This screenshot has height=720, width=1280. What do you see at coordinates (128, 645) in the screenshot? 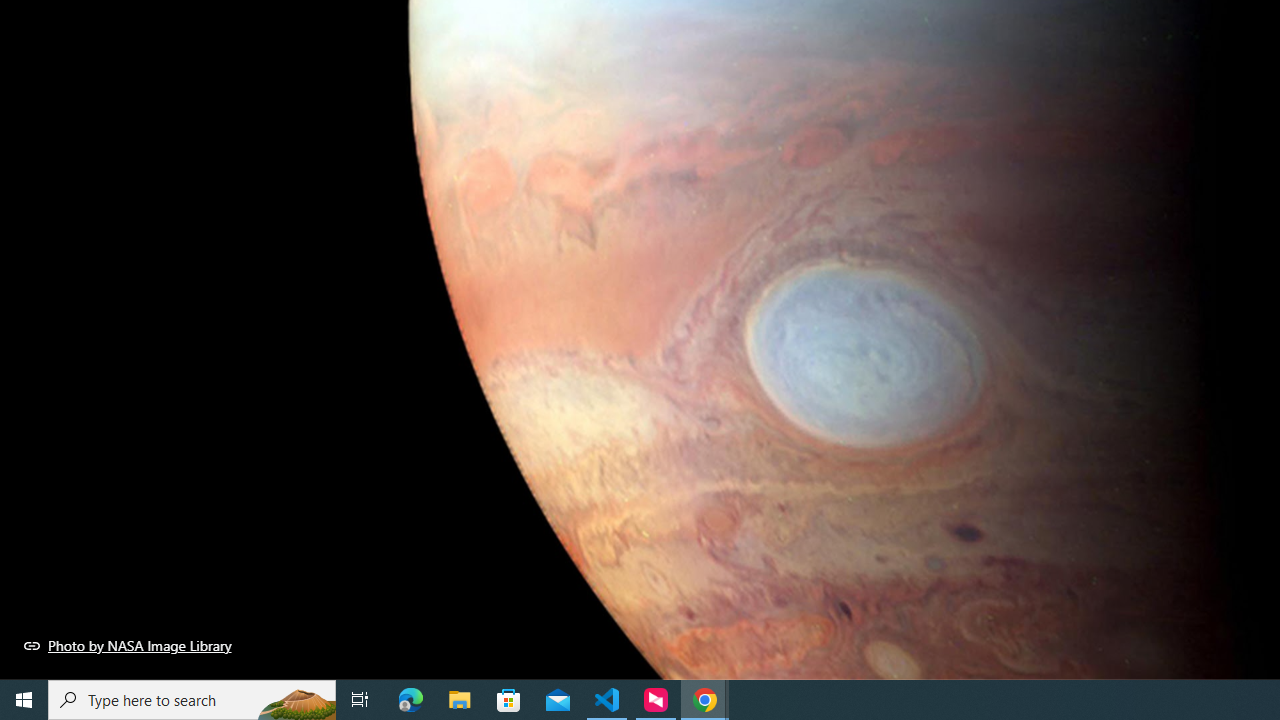
I see `Photo by NASA Image Library` at bounding box center [128, 645].